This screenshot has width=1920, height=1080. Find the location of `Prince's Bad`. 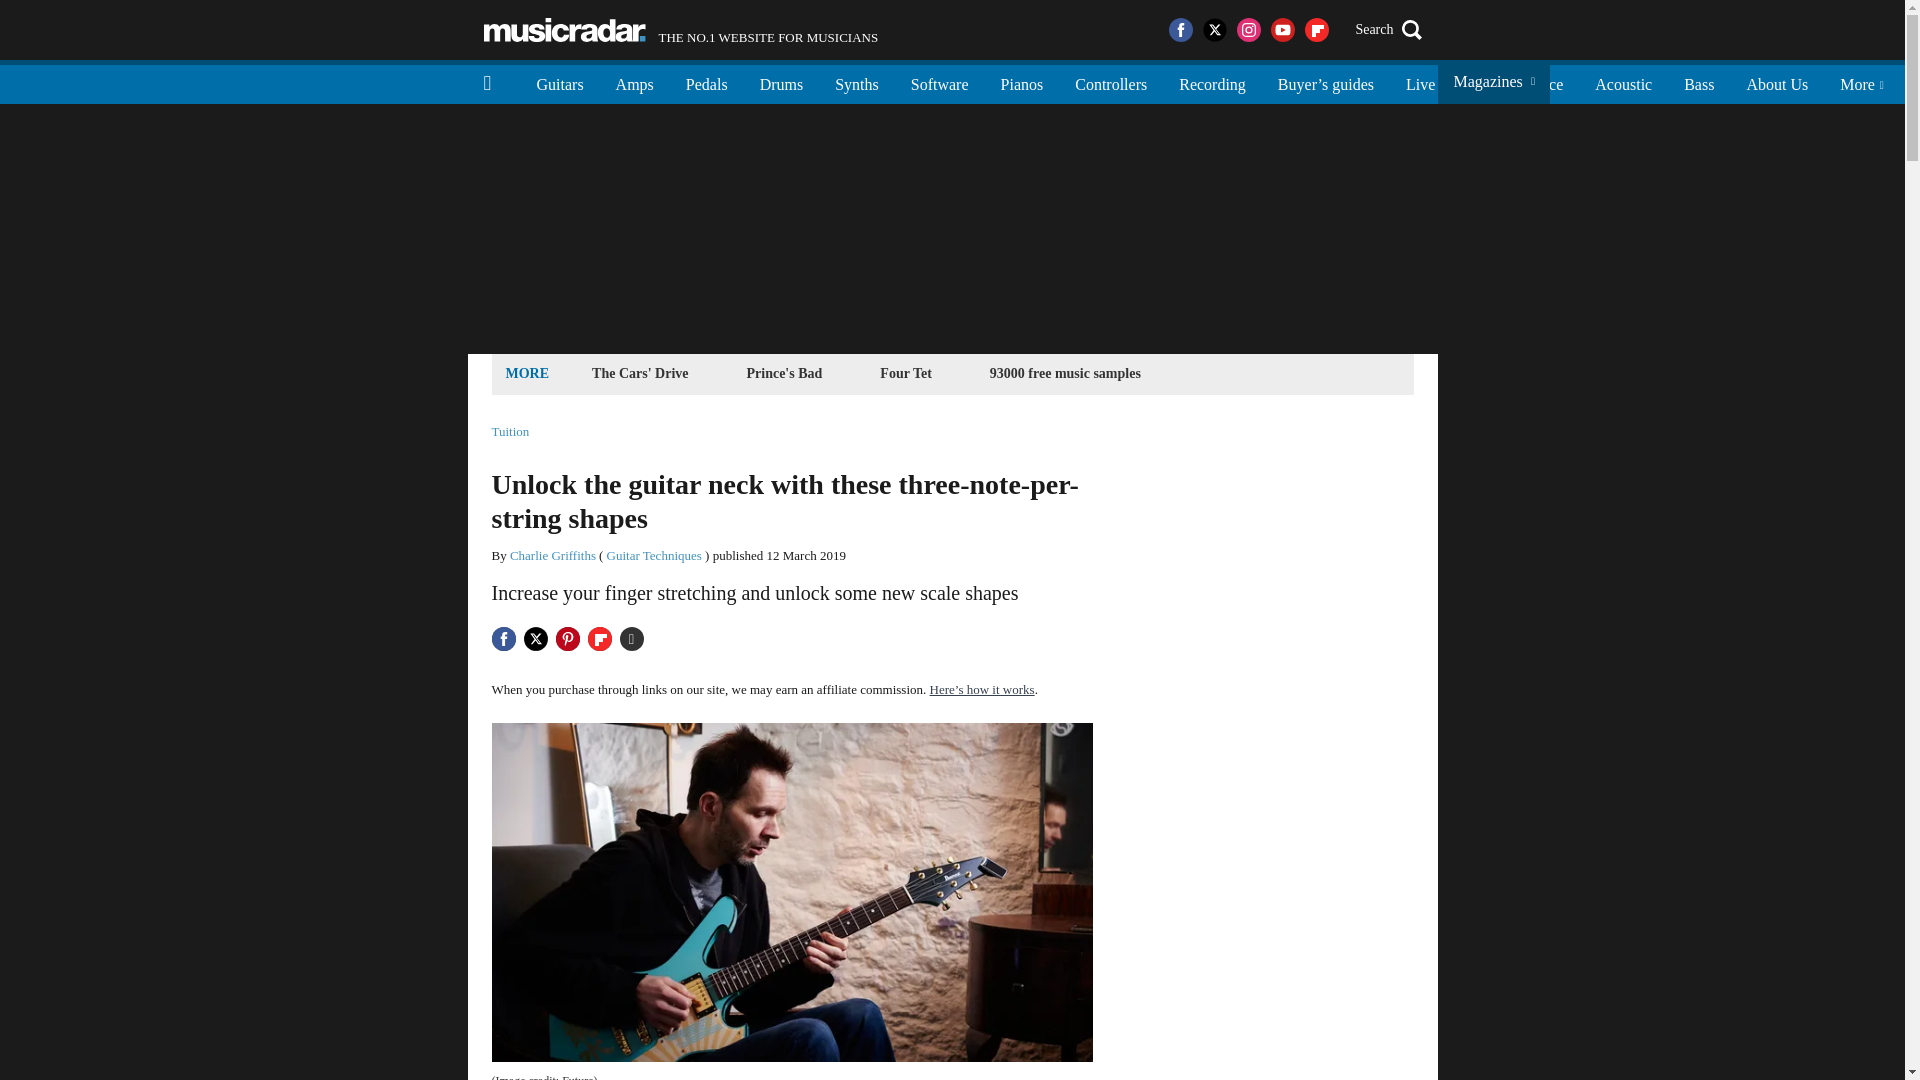

Prince's Bad is located at coordinates (1111, 82).